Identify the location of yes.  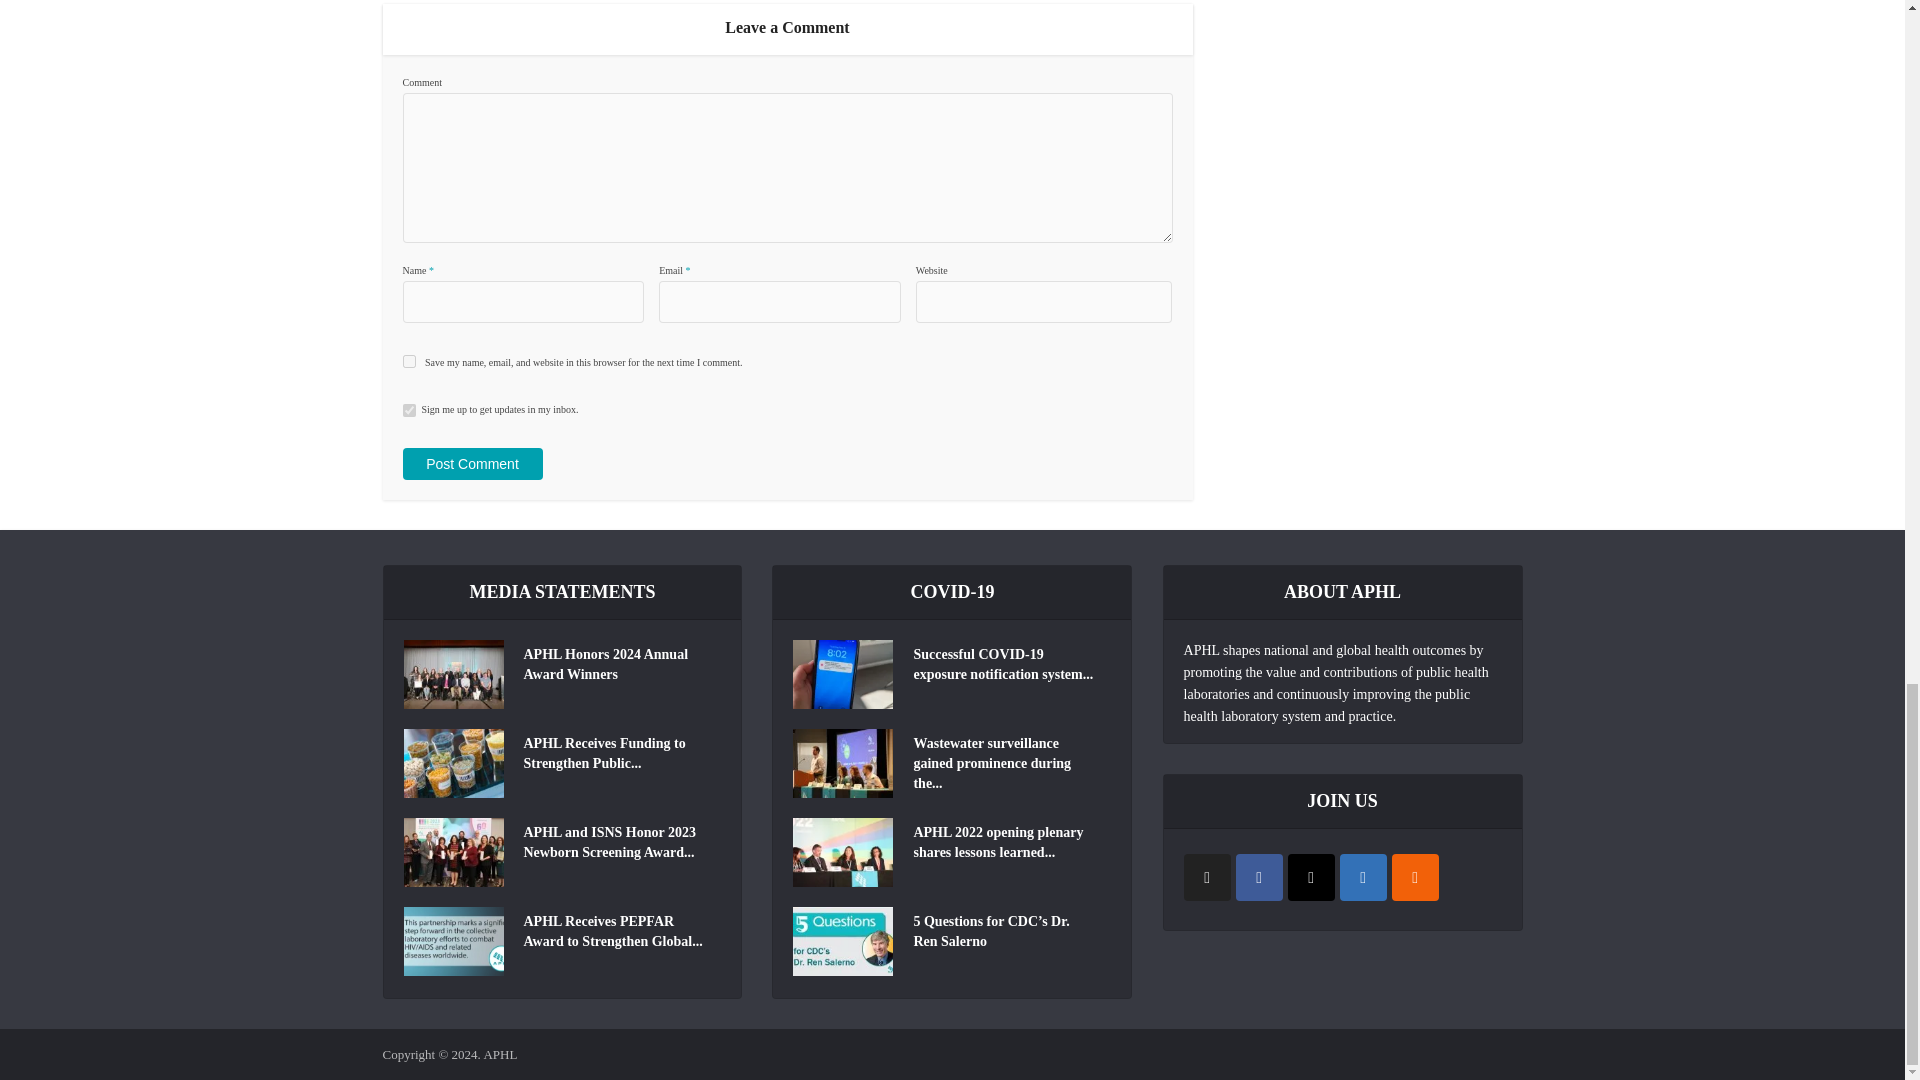
(408, 362).